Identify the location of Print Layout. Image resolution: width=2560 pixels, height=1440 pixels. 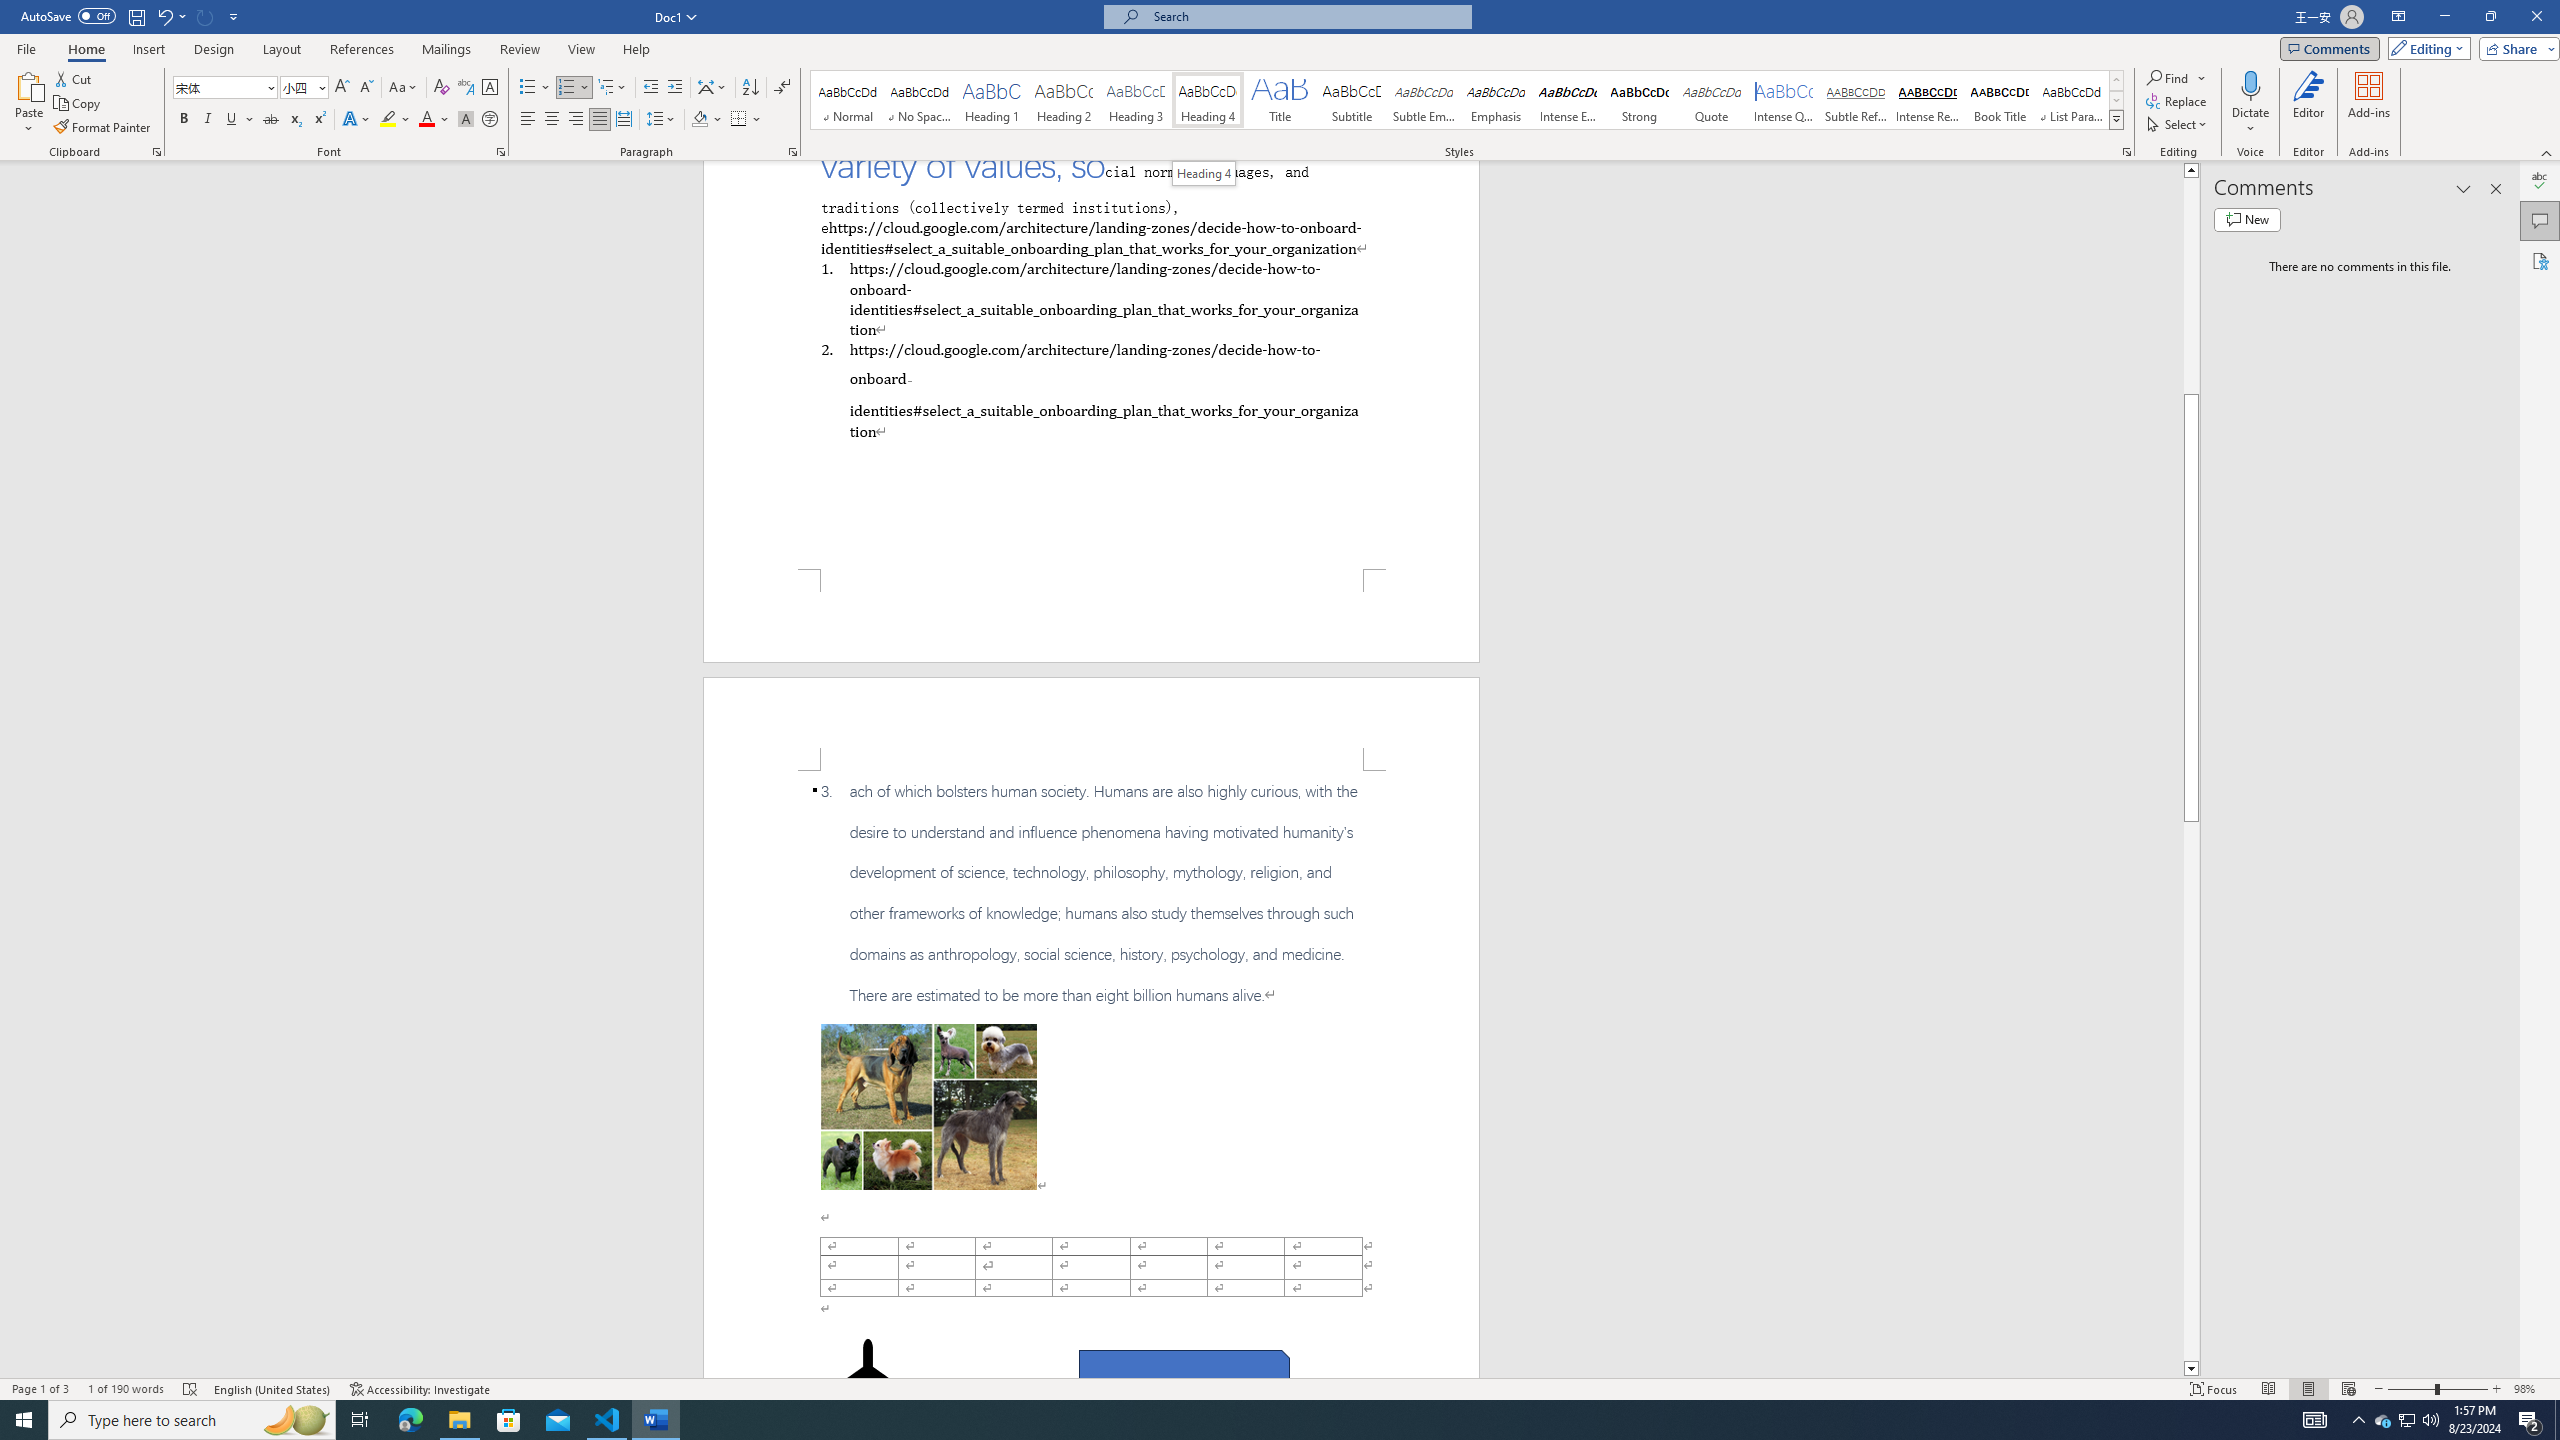
(2308, 1389).